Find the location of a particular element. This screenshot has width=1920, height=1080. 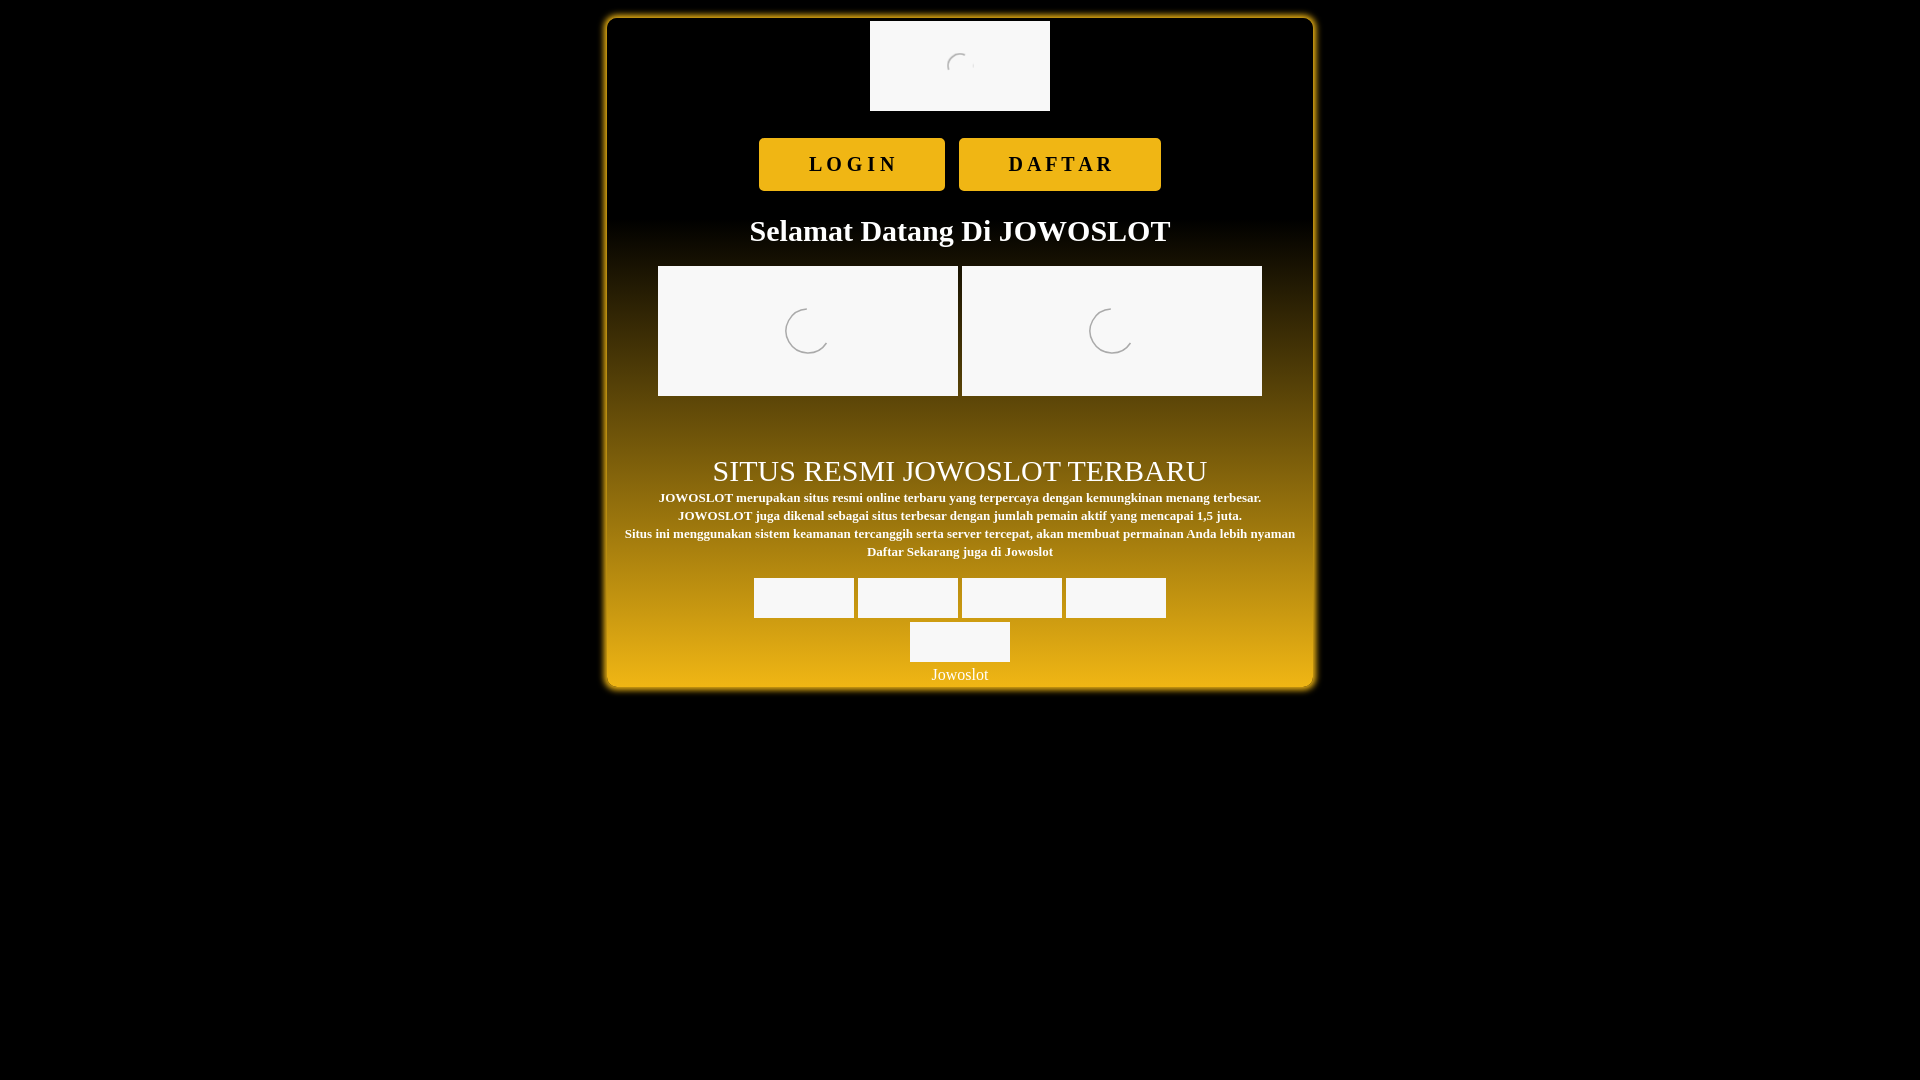

jowoslot is located at coordinates (1111, 330).